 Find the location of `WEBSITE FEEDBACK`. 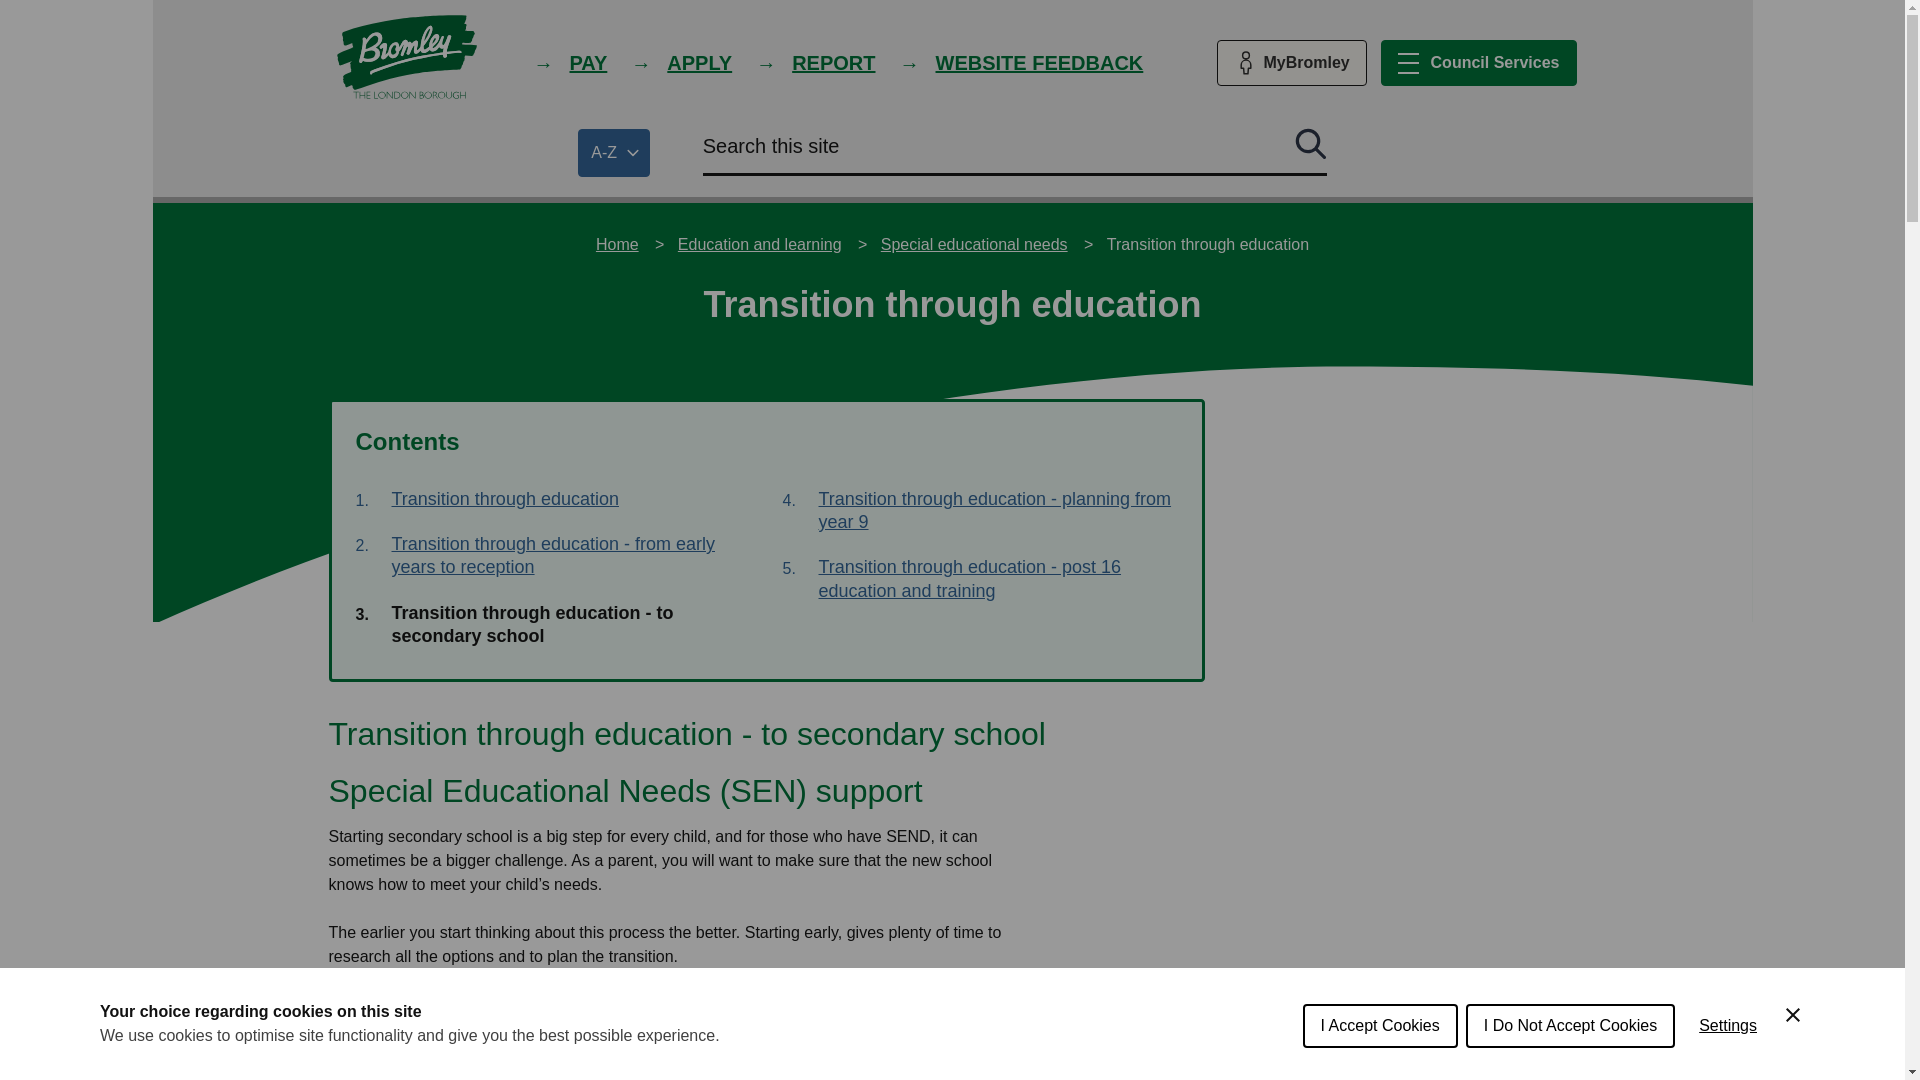

WEBSITE FEEDBACK is located at coordinates (816, 62).